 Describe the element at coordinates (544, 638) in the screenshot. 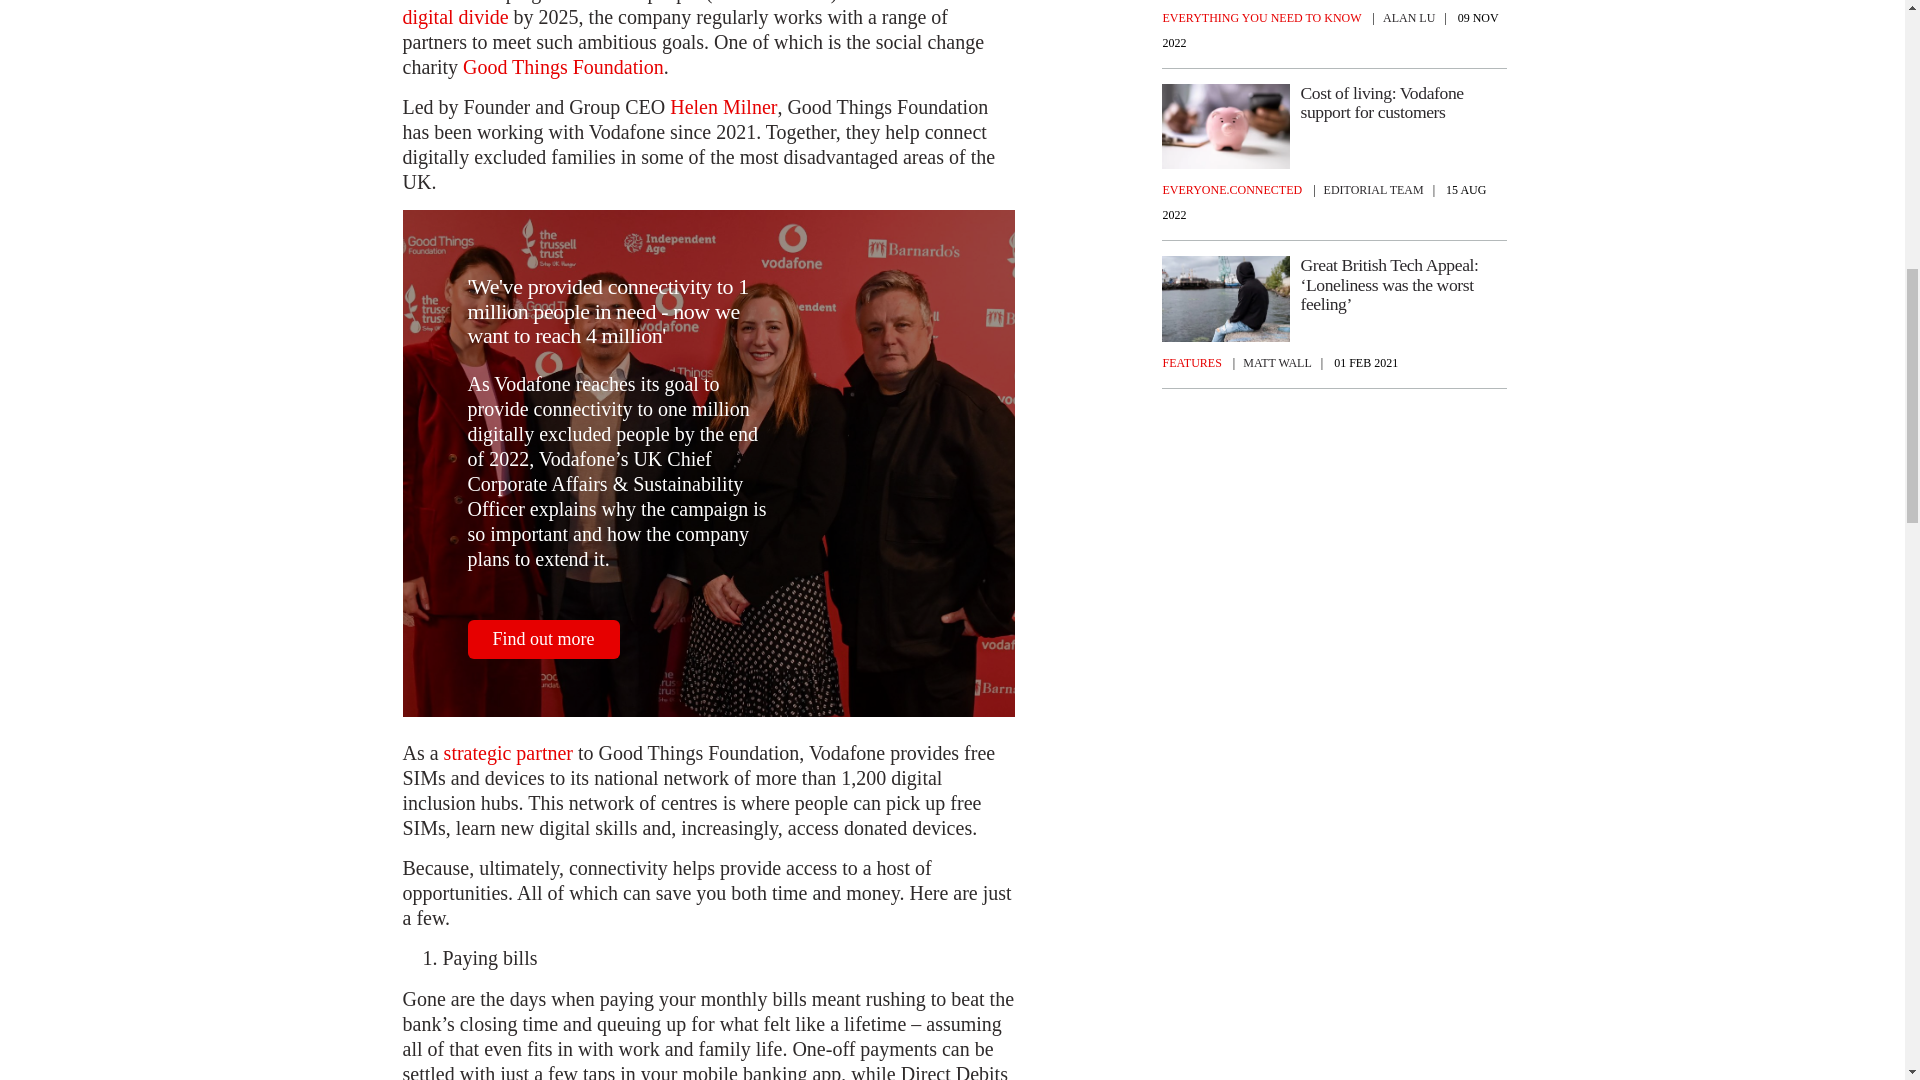

I see `Find out more` at that location.